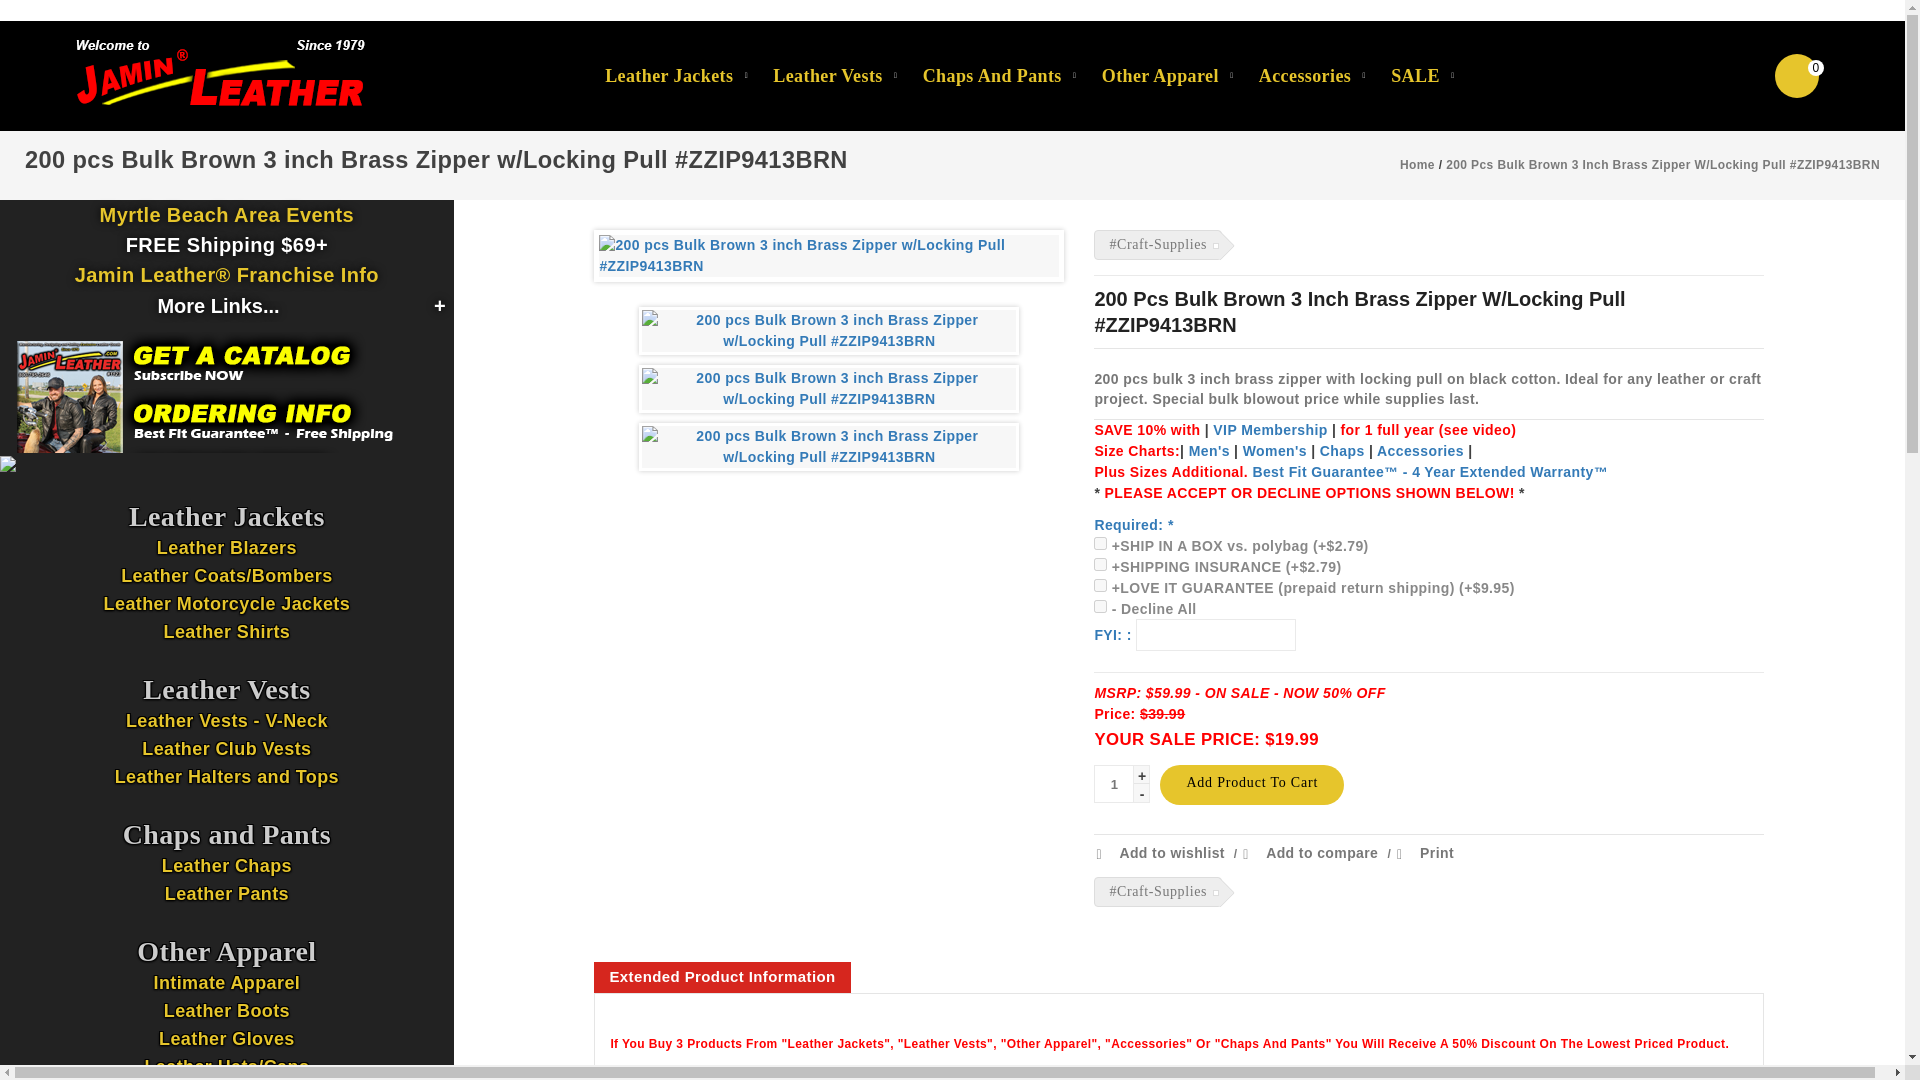  What do you see at coordinates (1100, 606) in the screenshot?
I see `1550275` at bounding box center [1100, 606].